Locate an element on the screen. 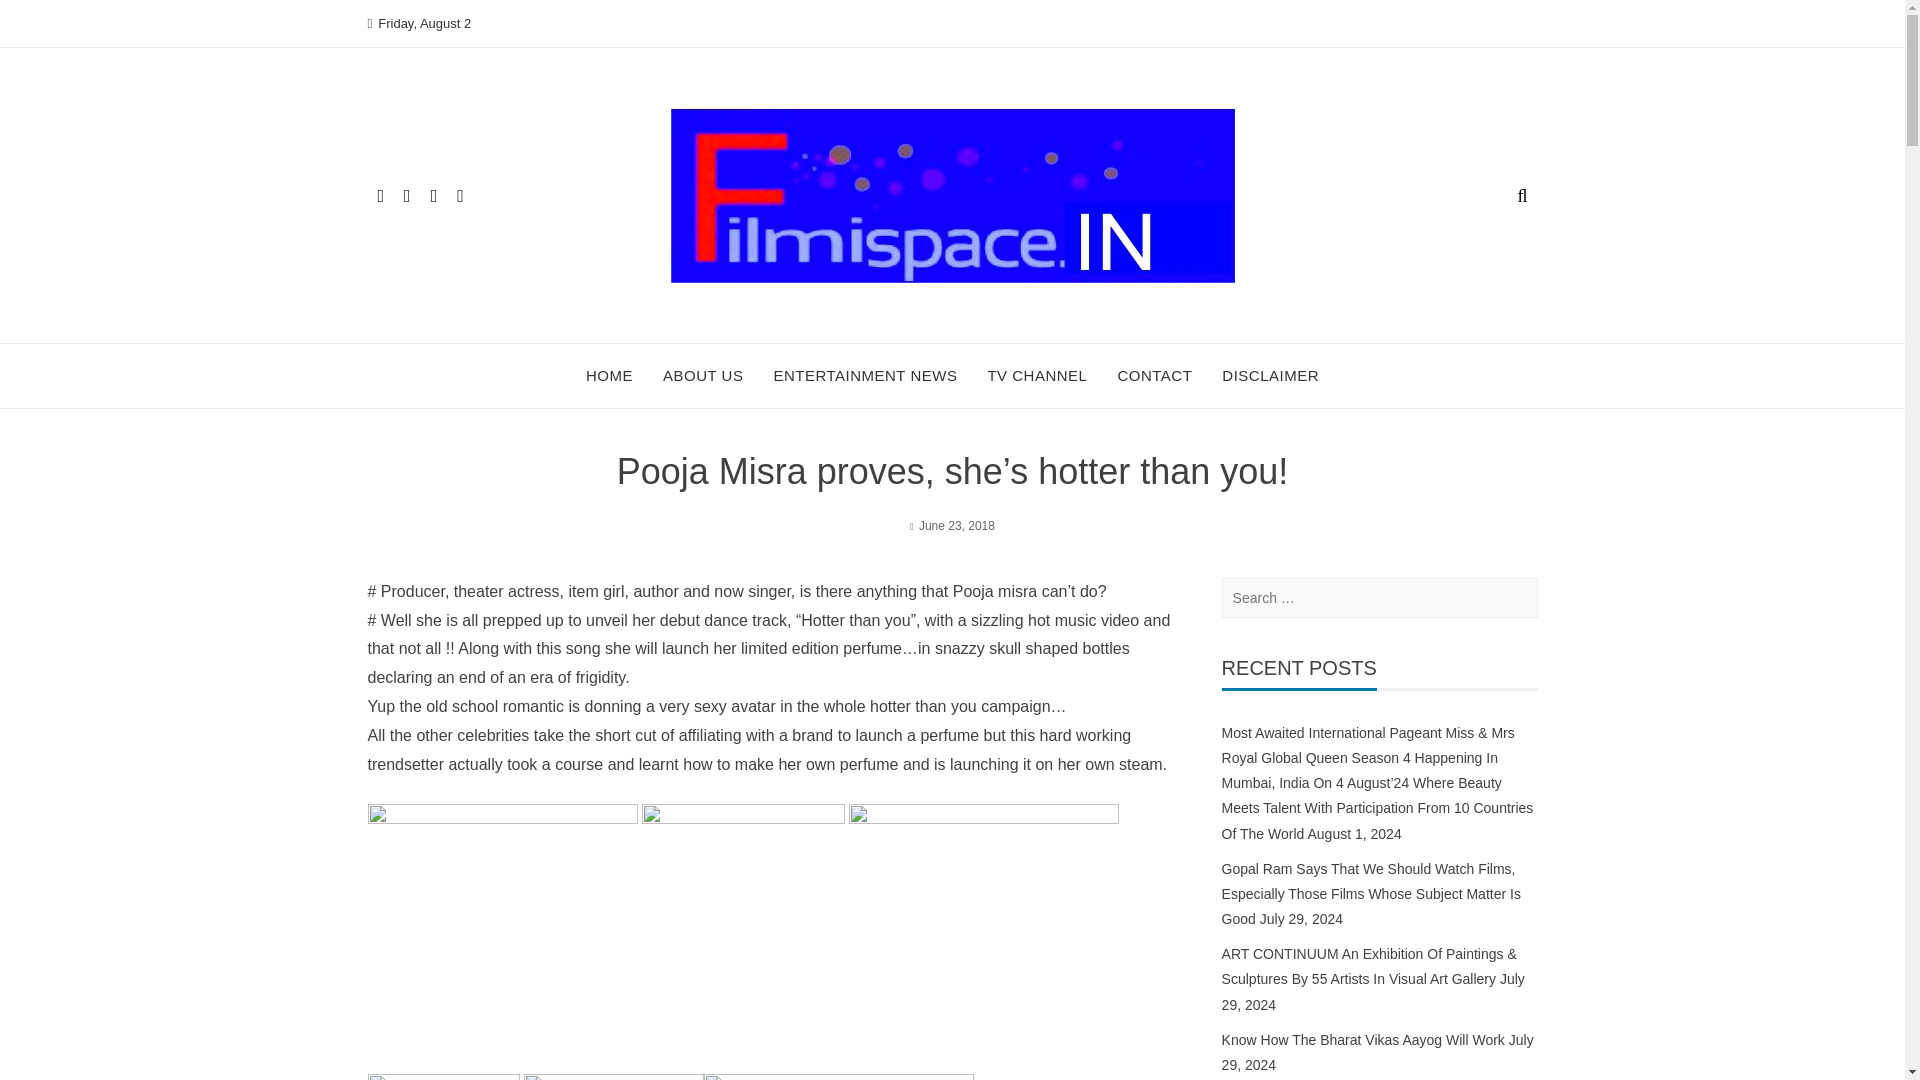  DISCLAIMER is located at coordinates (1270, 376).